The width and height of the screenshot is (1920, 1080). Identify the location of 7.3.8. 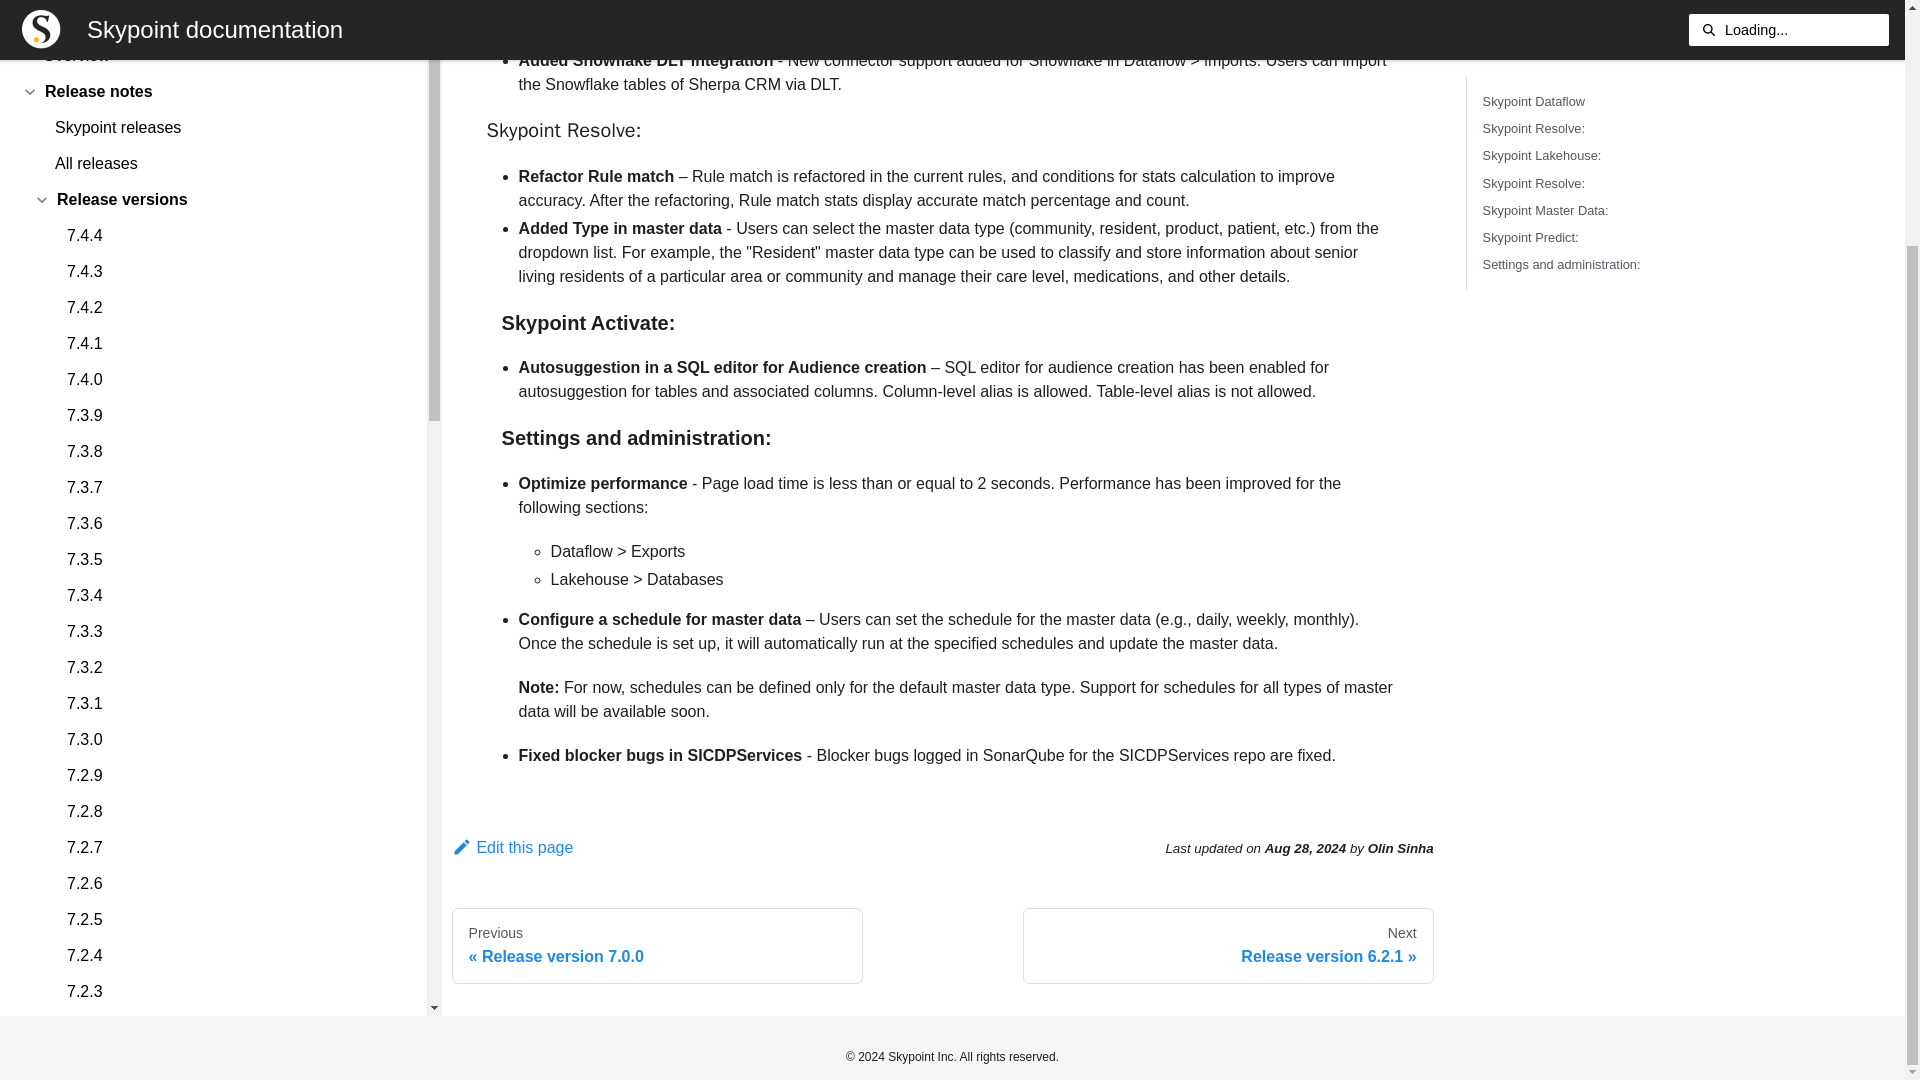
(229, 210).